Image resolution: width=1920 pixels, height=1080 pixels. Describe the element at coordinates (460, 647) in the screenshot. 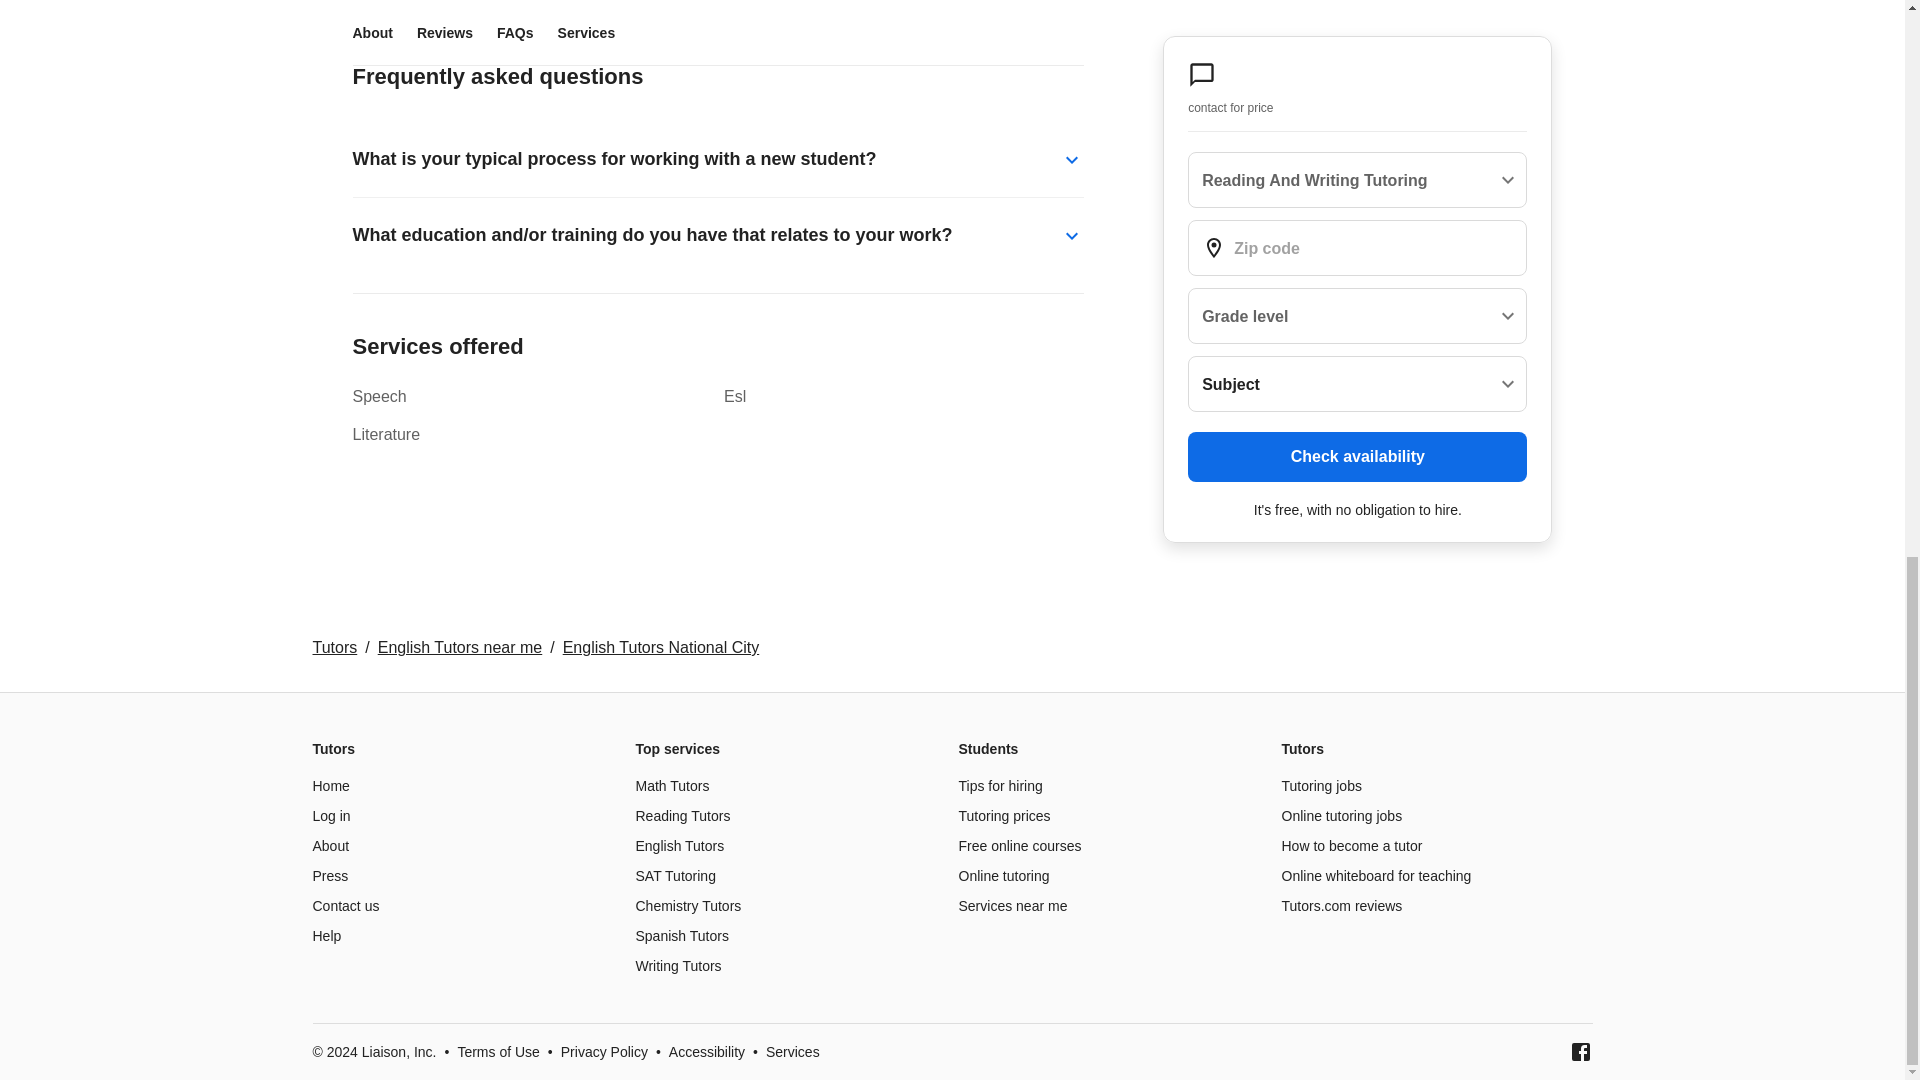

I see `English Tutors near me` at that location.